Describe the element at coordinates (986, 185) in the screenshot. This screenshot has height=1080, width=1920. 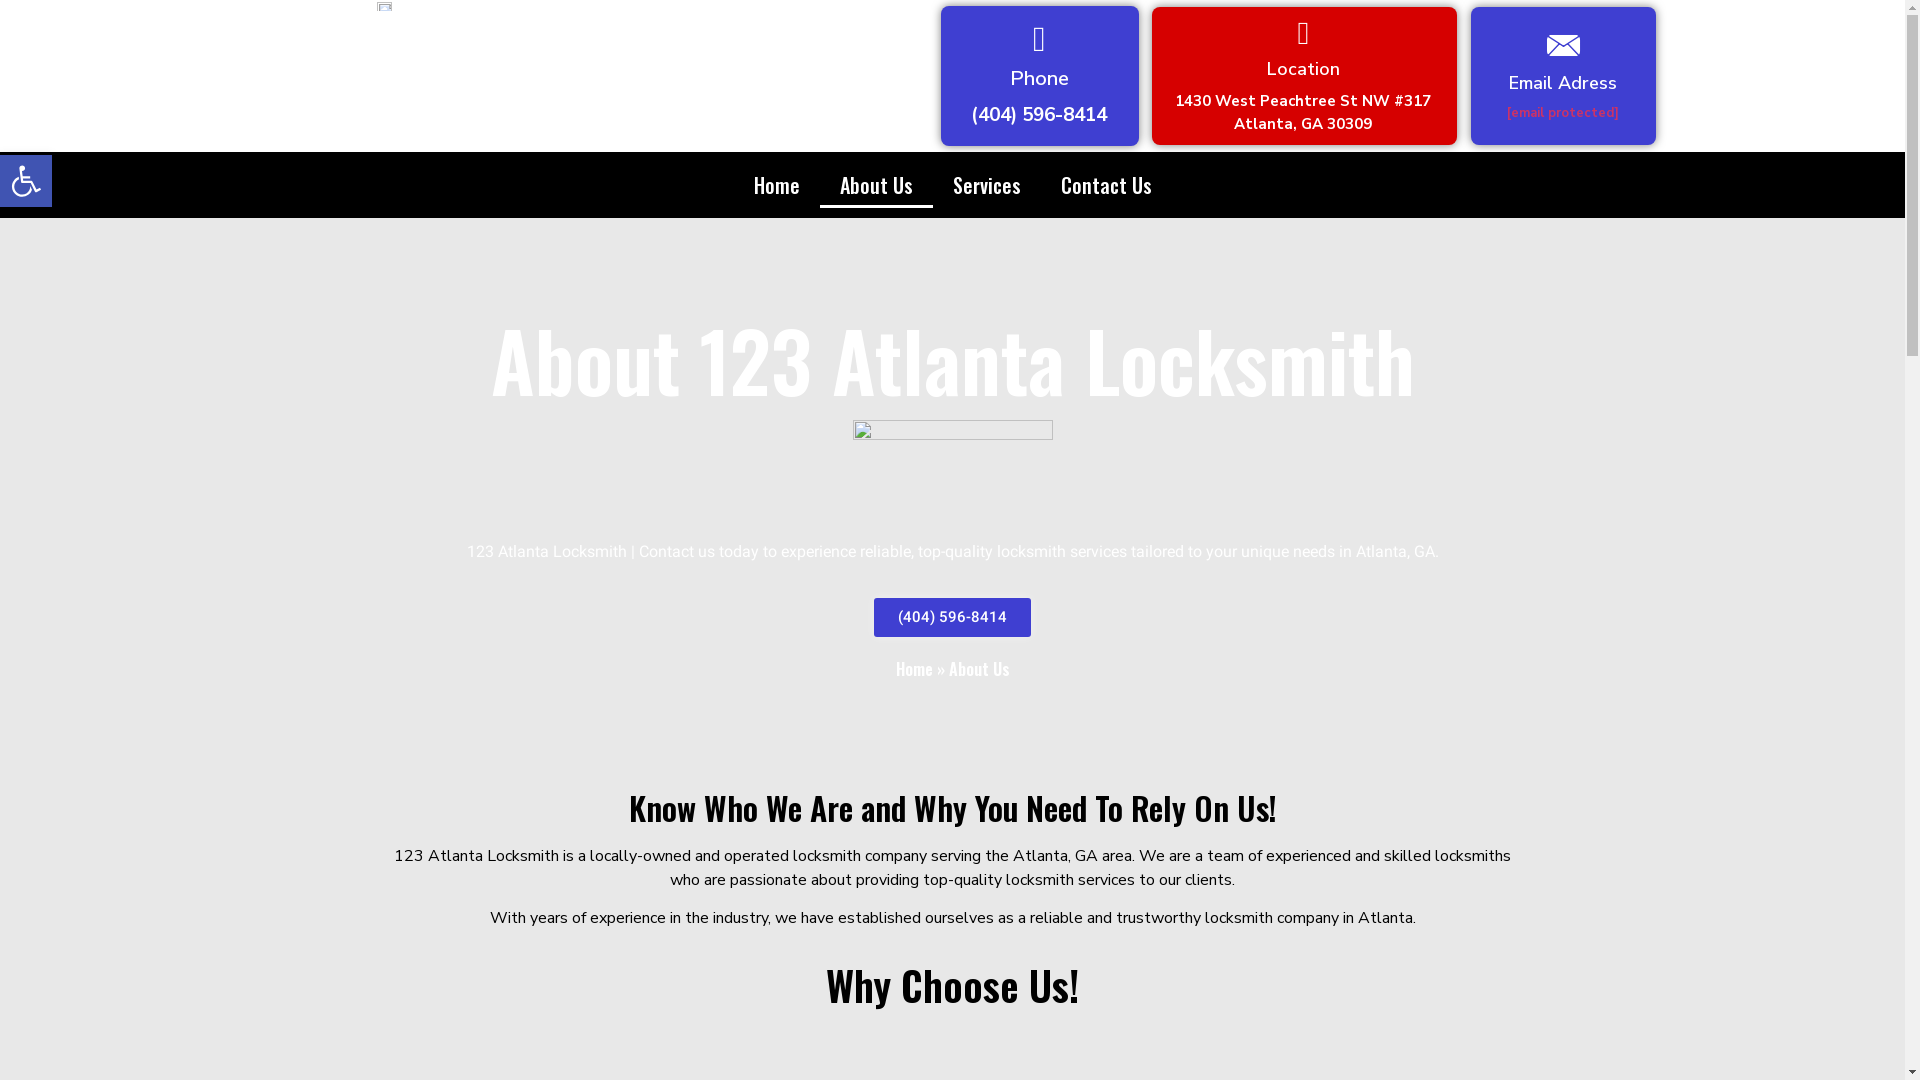
I see `Services` at that location.